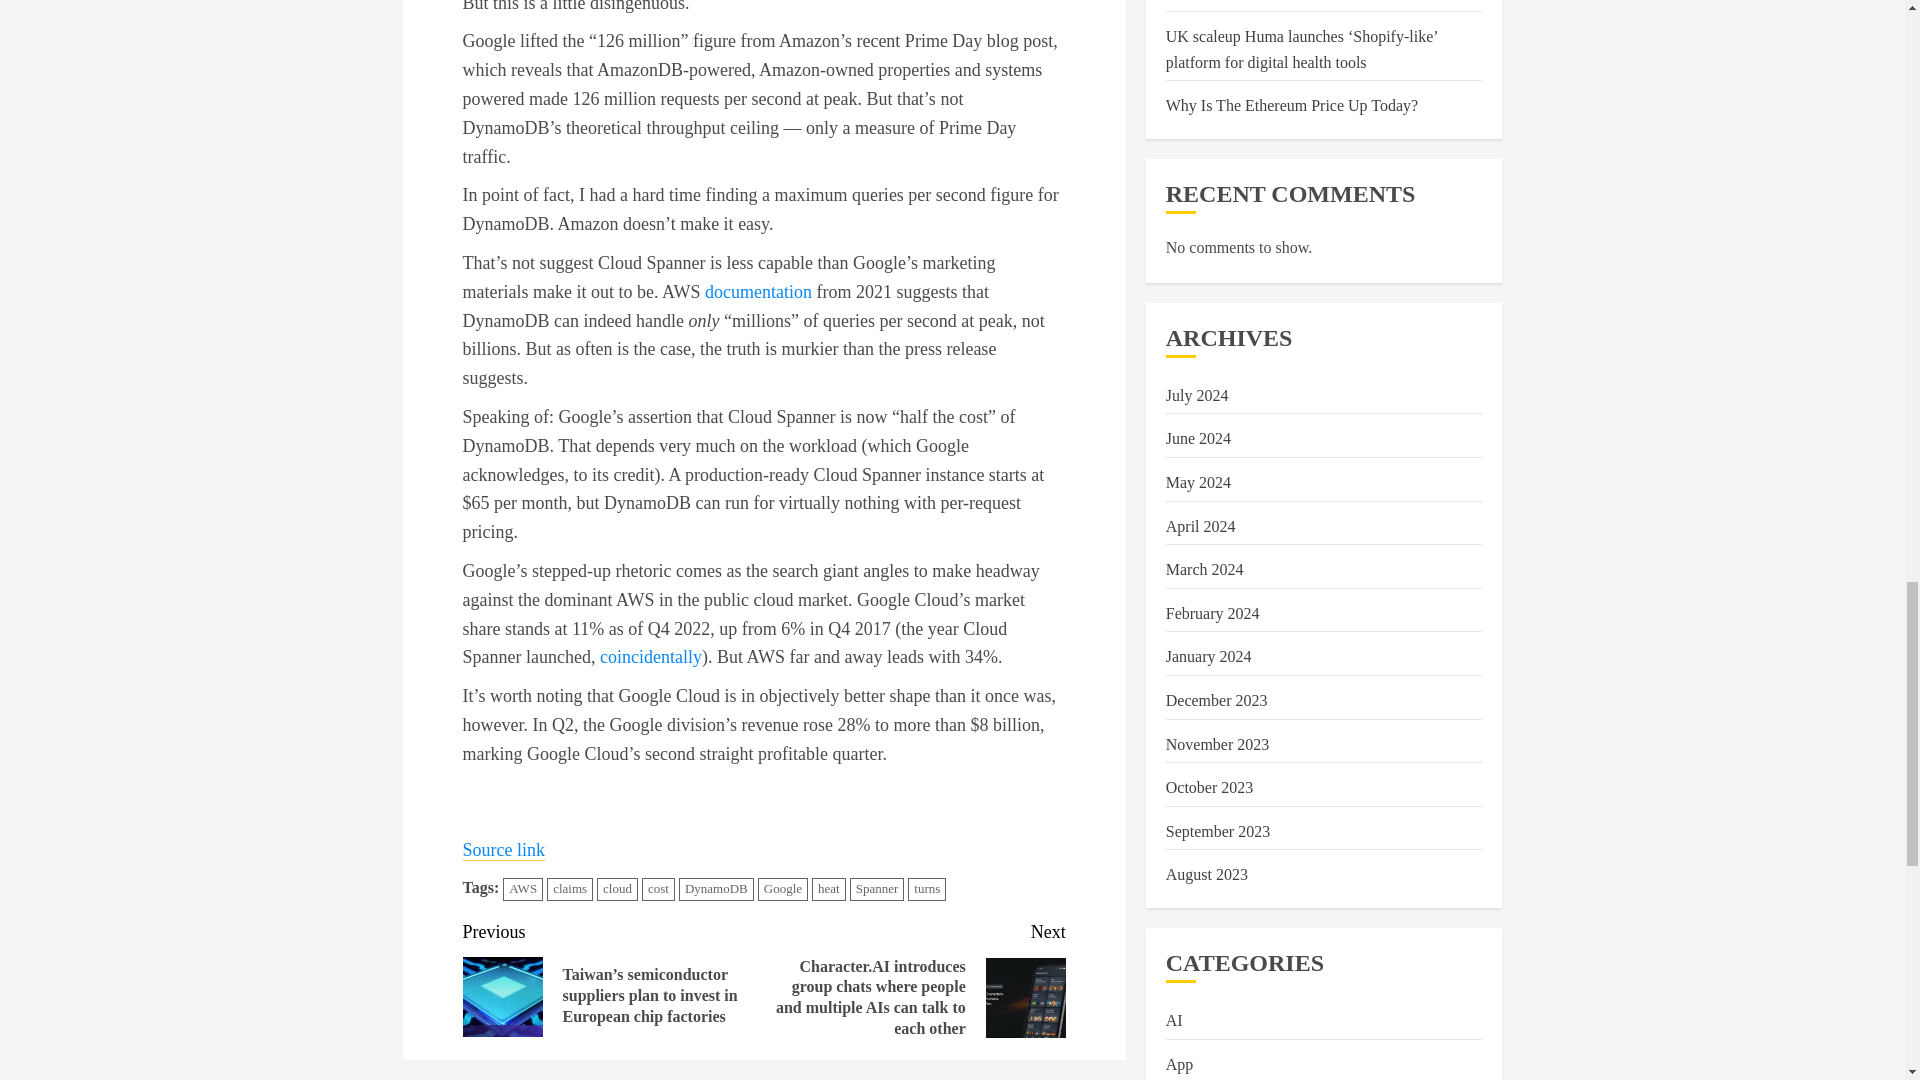 The image size is (1920, 1080). Describe the element at coordinates (783, 889) in the screenshot. I see `Google` at that location.